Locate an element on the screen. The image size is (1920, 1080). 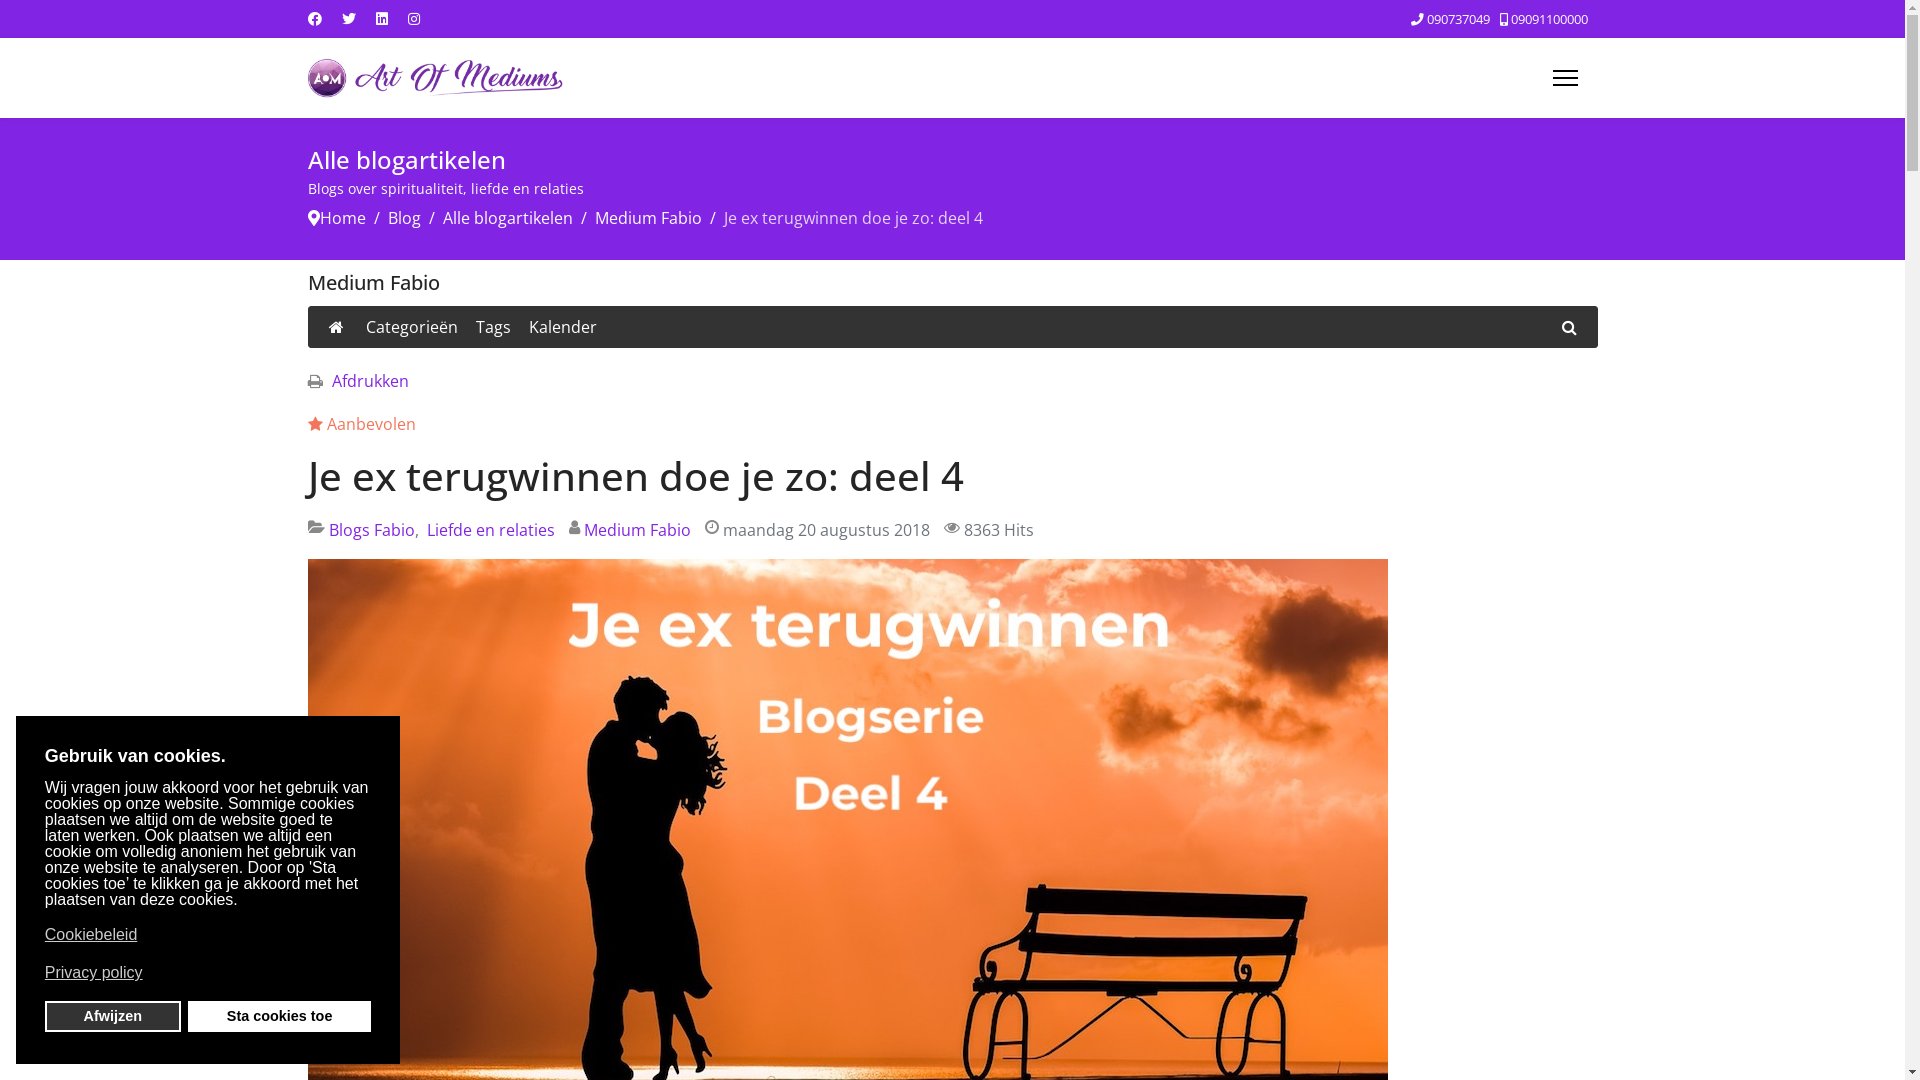
Medium Fabio is located at coordinates (638, 530).